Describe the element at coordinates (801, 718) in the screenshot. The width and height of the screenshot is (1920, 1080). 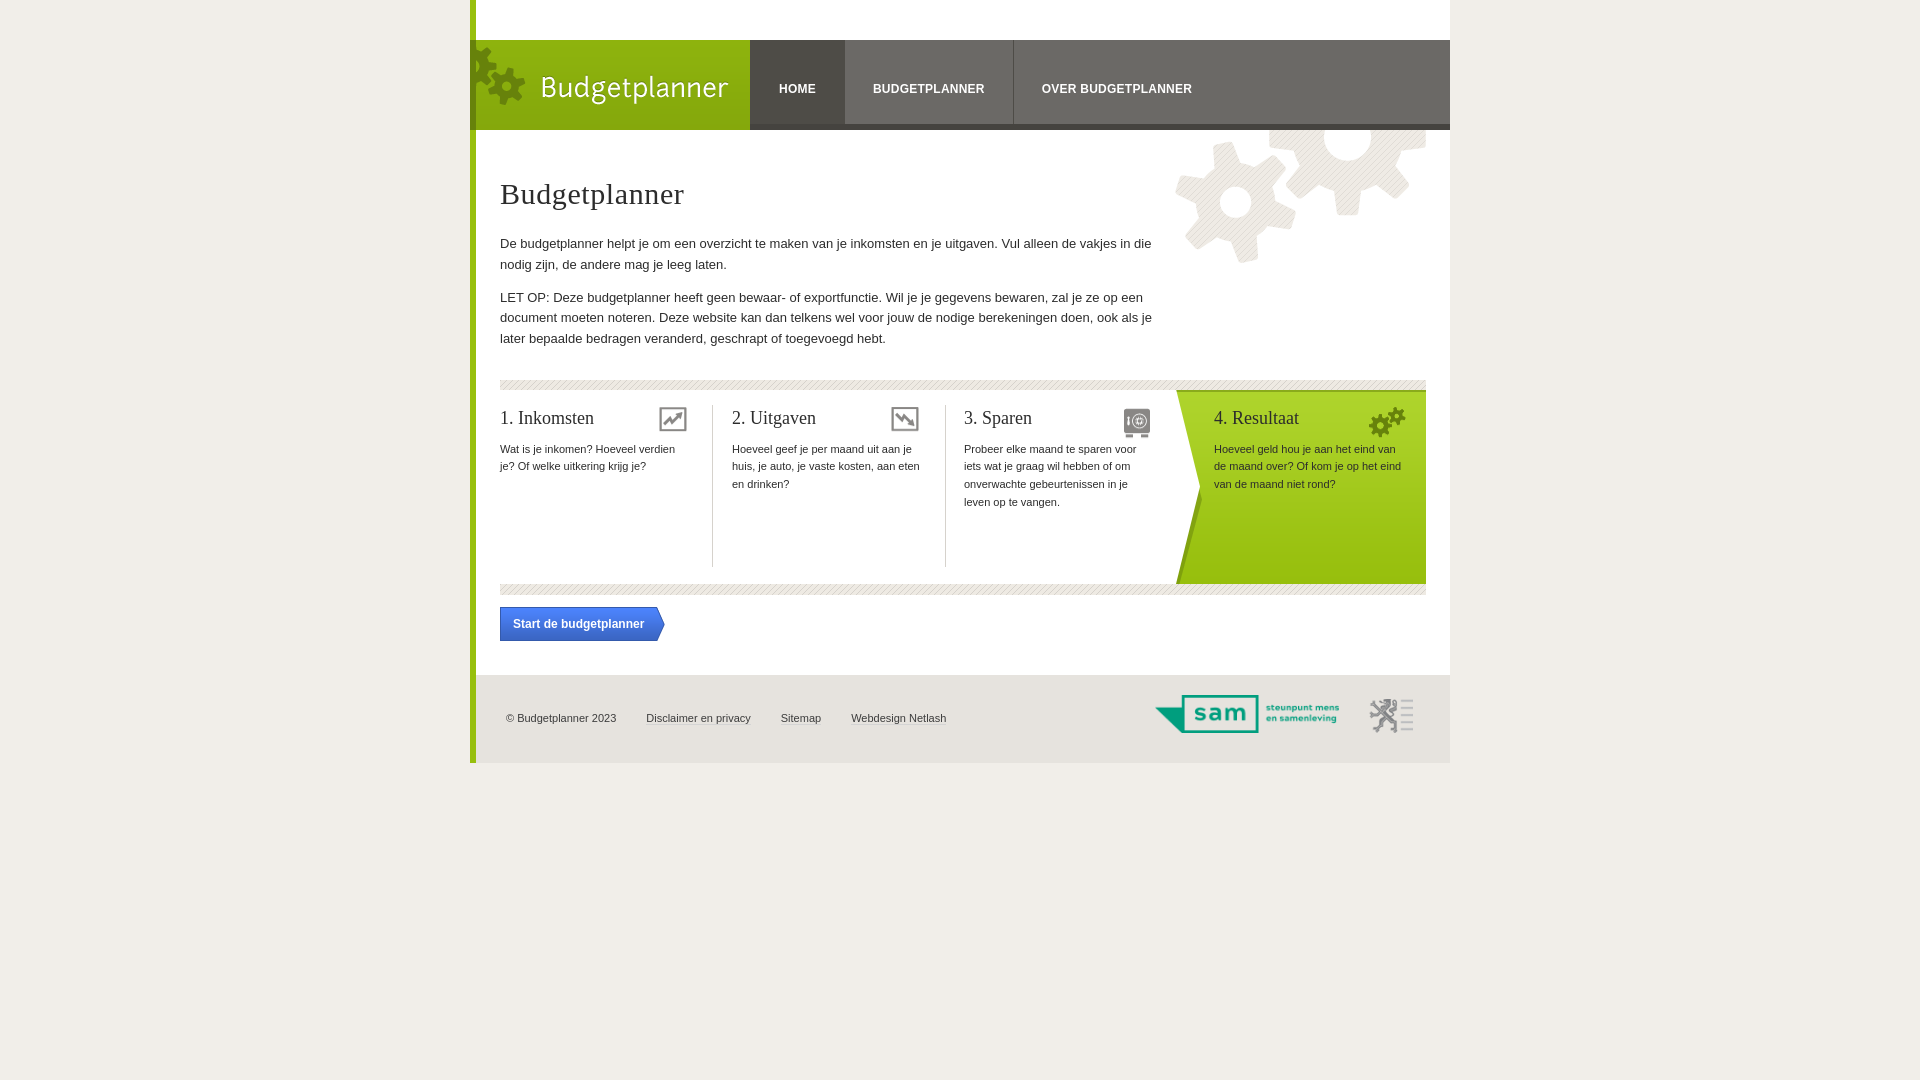
I see `Sitemap` at that location.